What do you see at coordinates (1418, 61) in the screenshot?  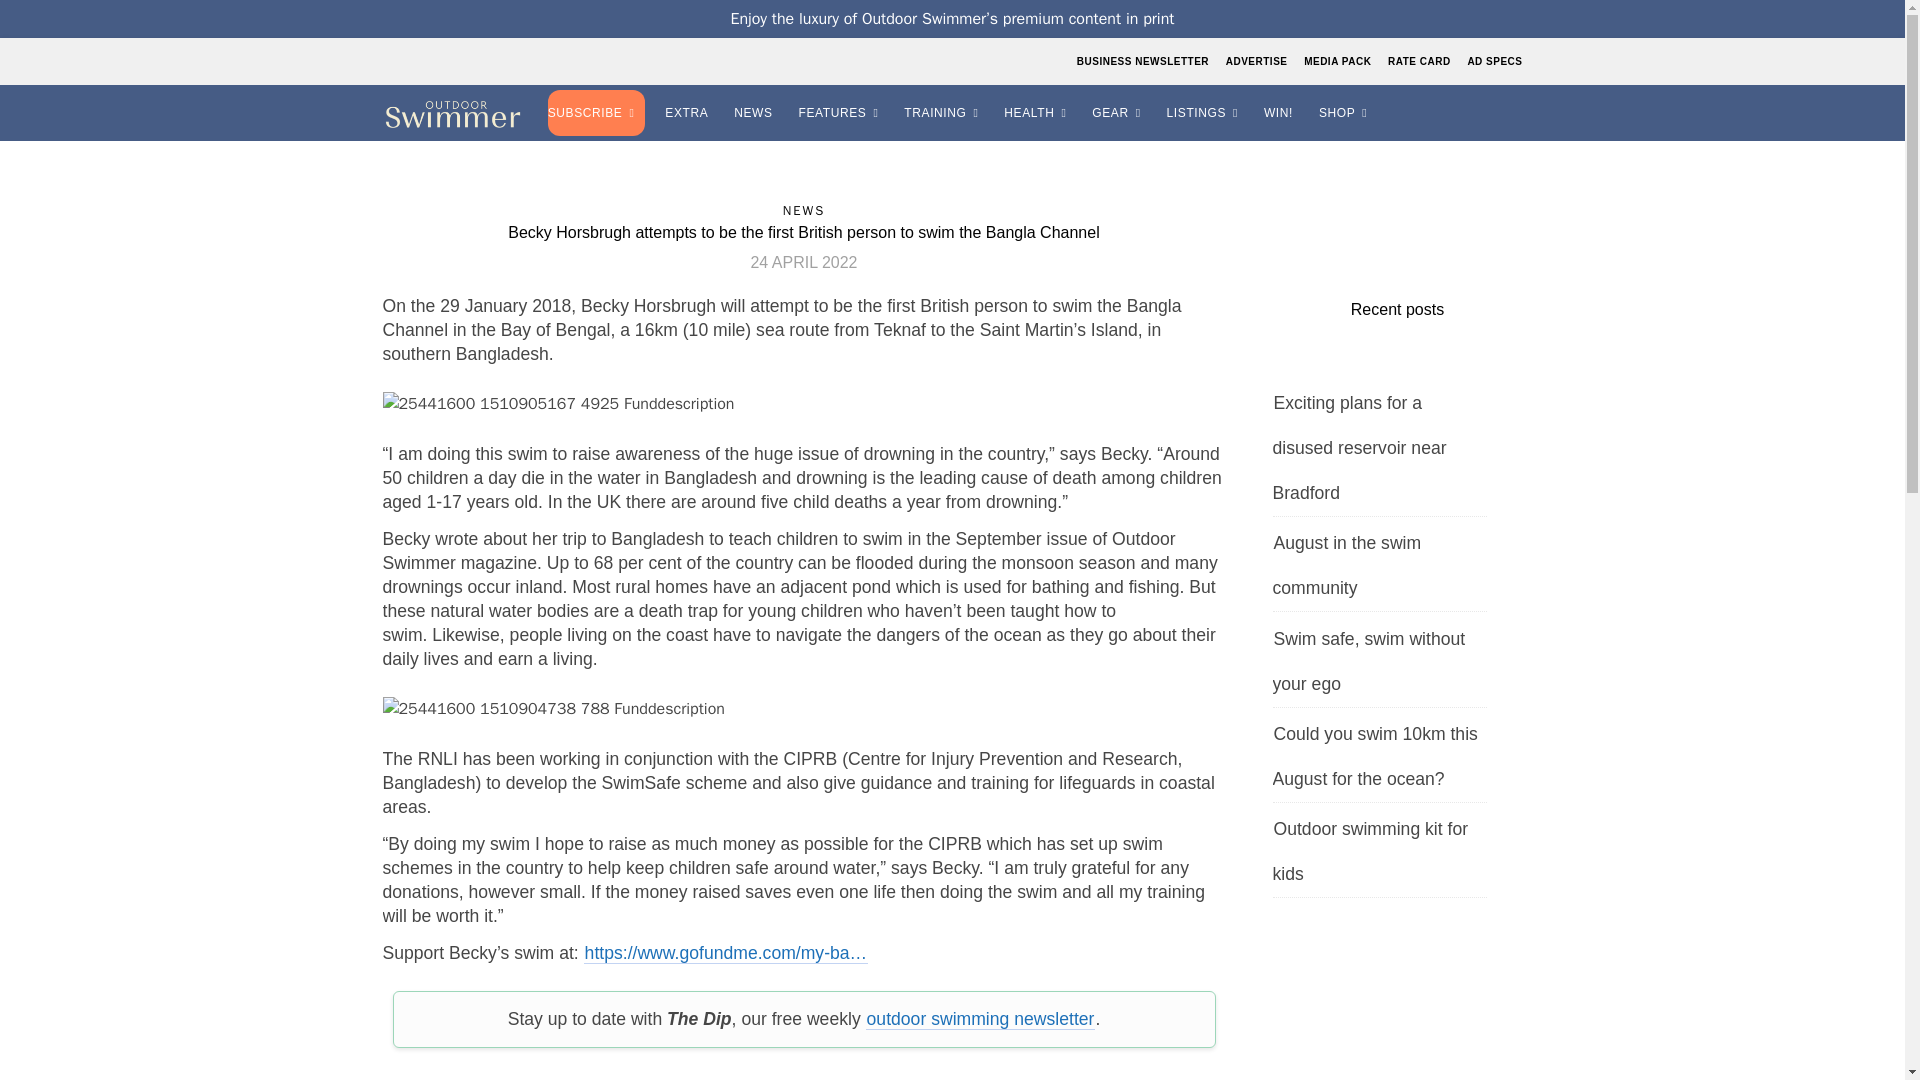 I see `RATE CARD` at bounding box center [1418, 61].